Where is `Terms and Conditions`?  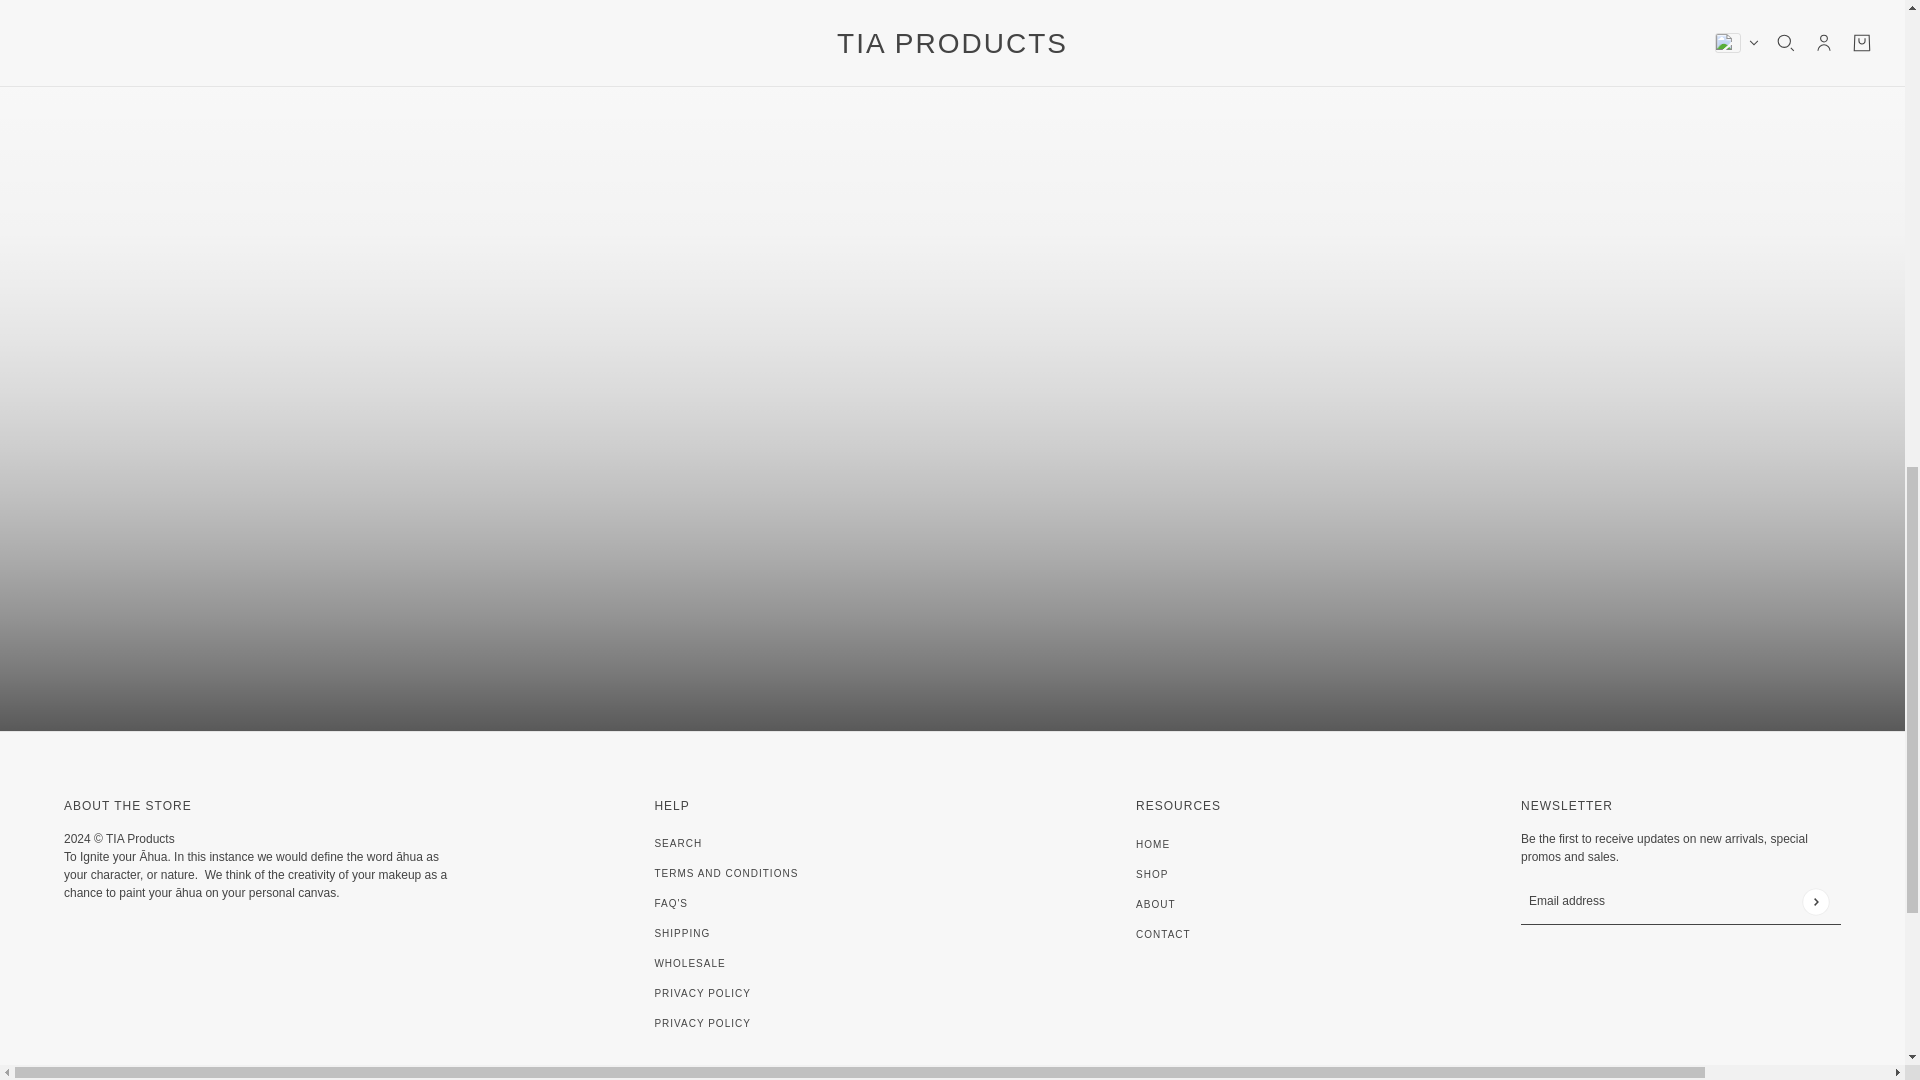
Terms and Conditions is located at coordinates (726, 874).